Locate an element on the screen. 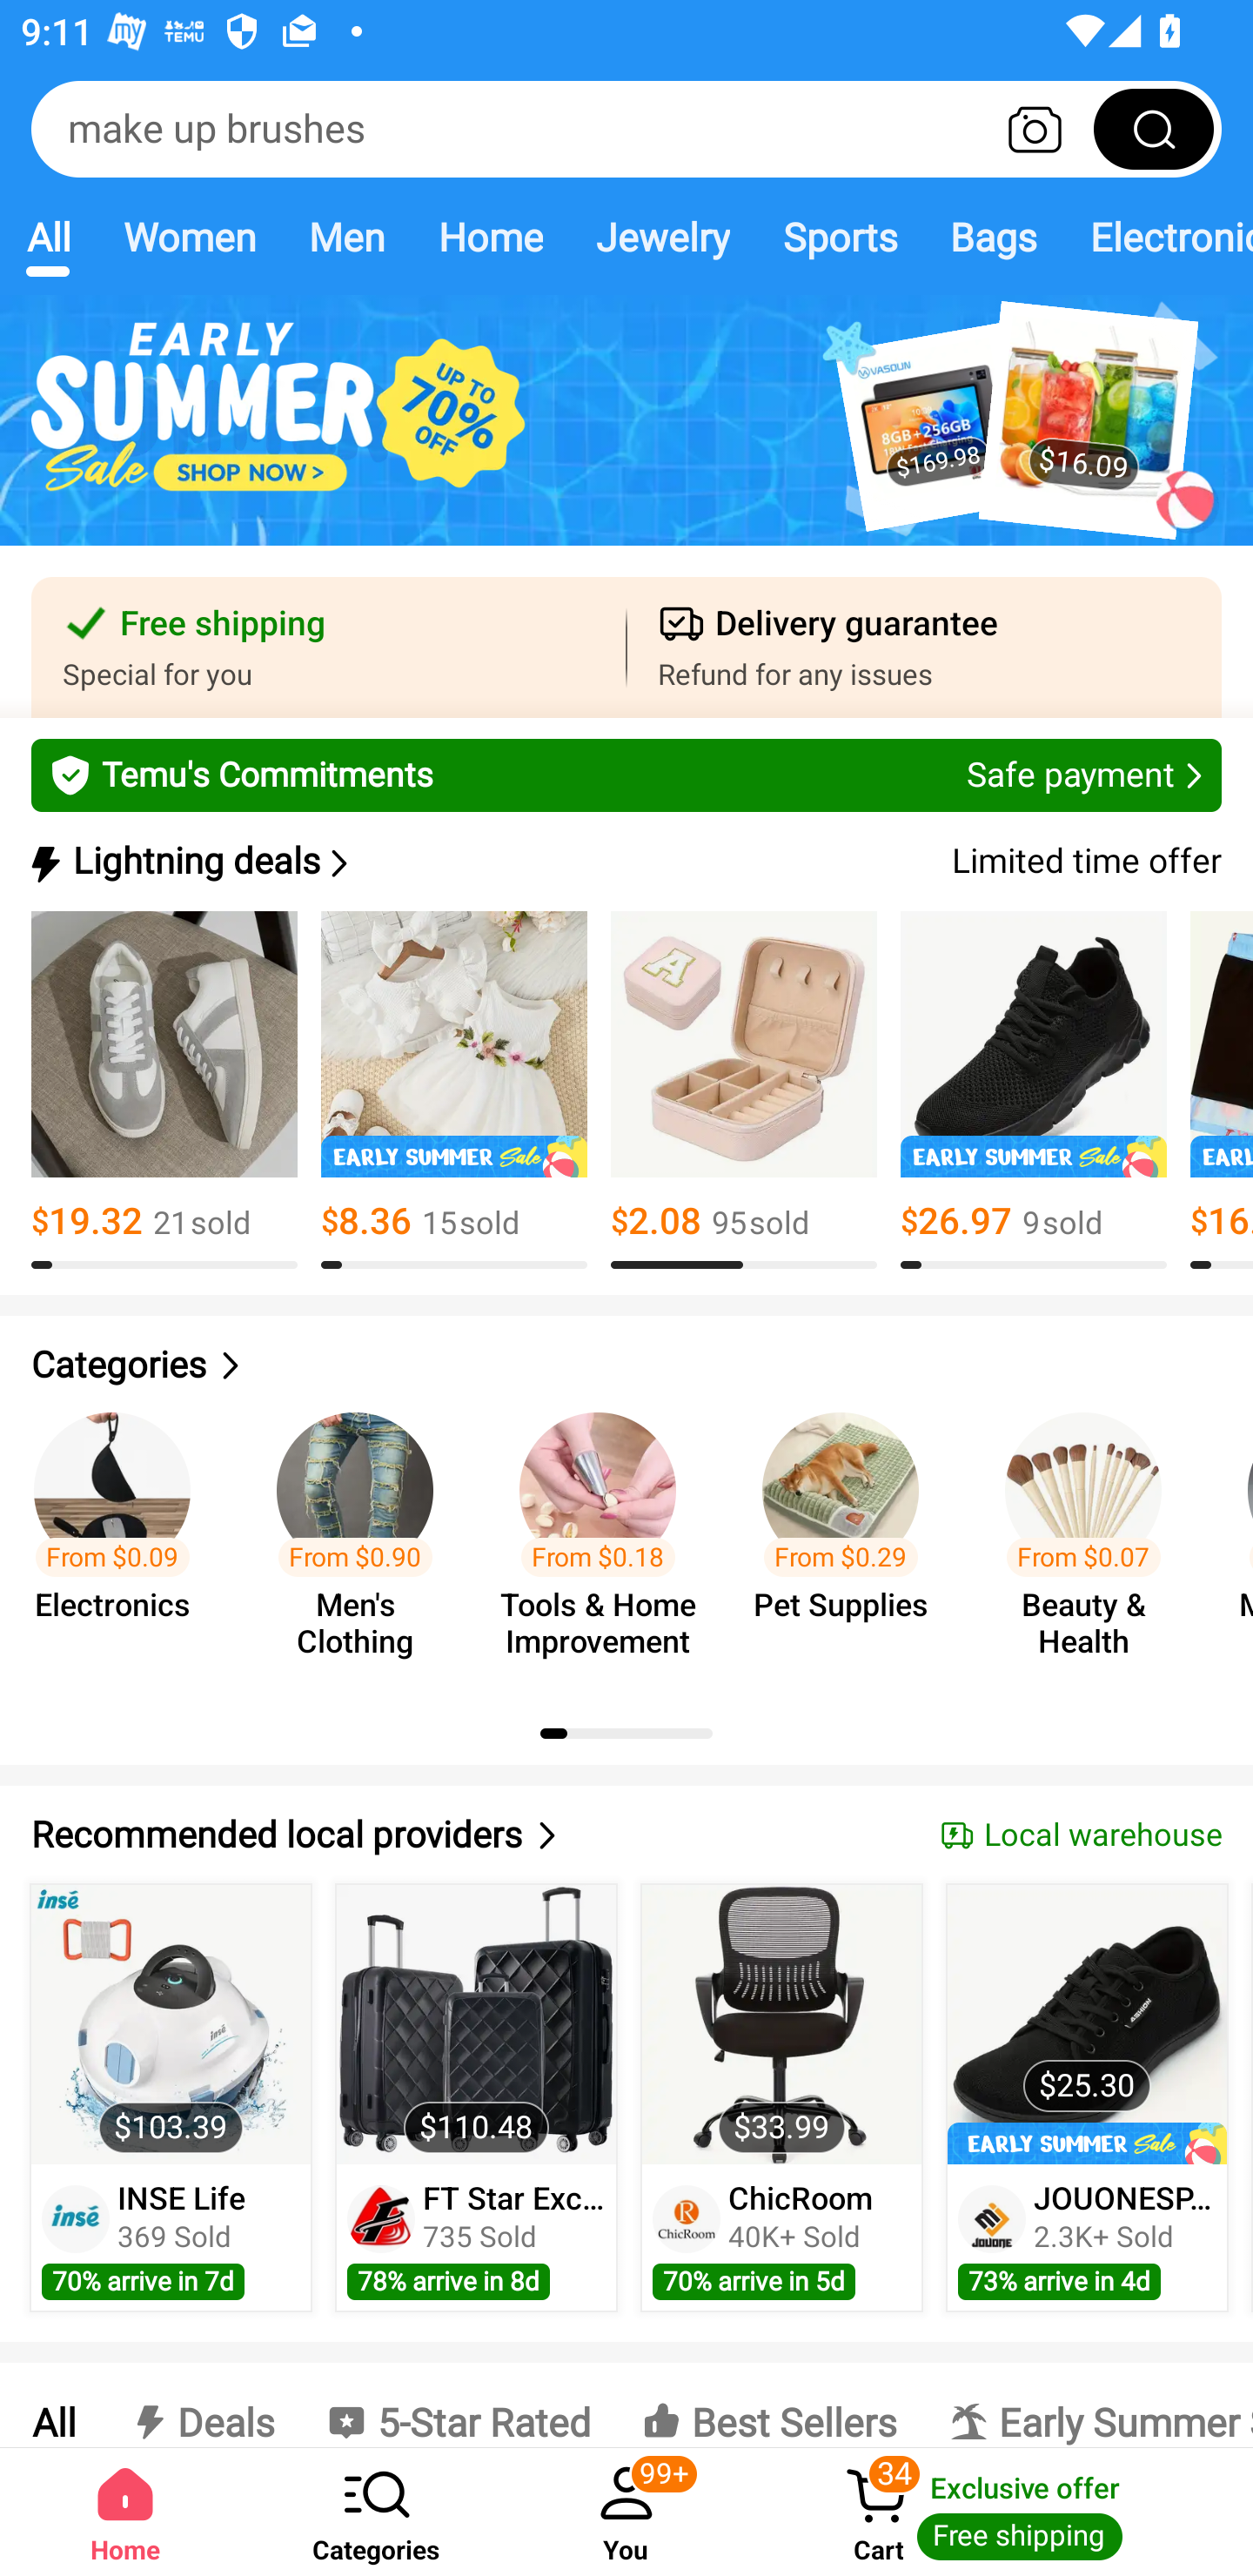  From $0.29 Pet Supplies is located at coordinates (849, 1539).